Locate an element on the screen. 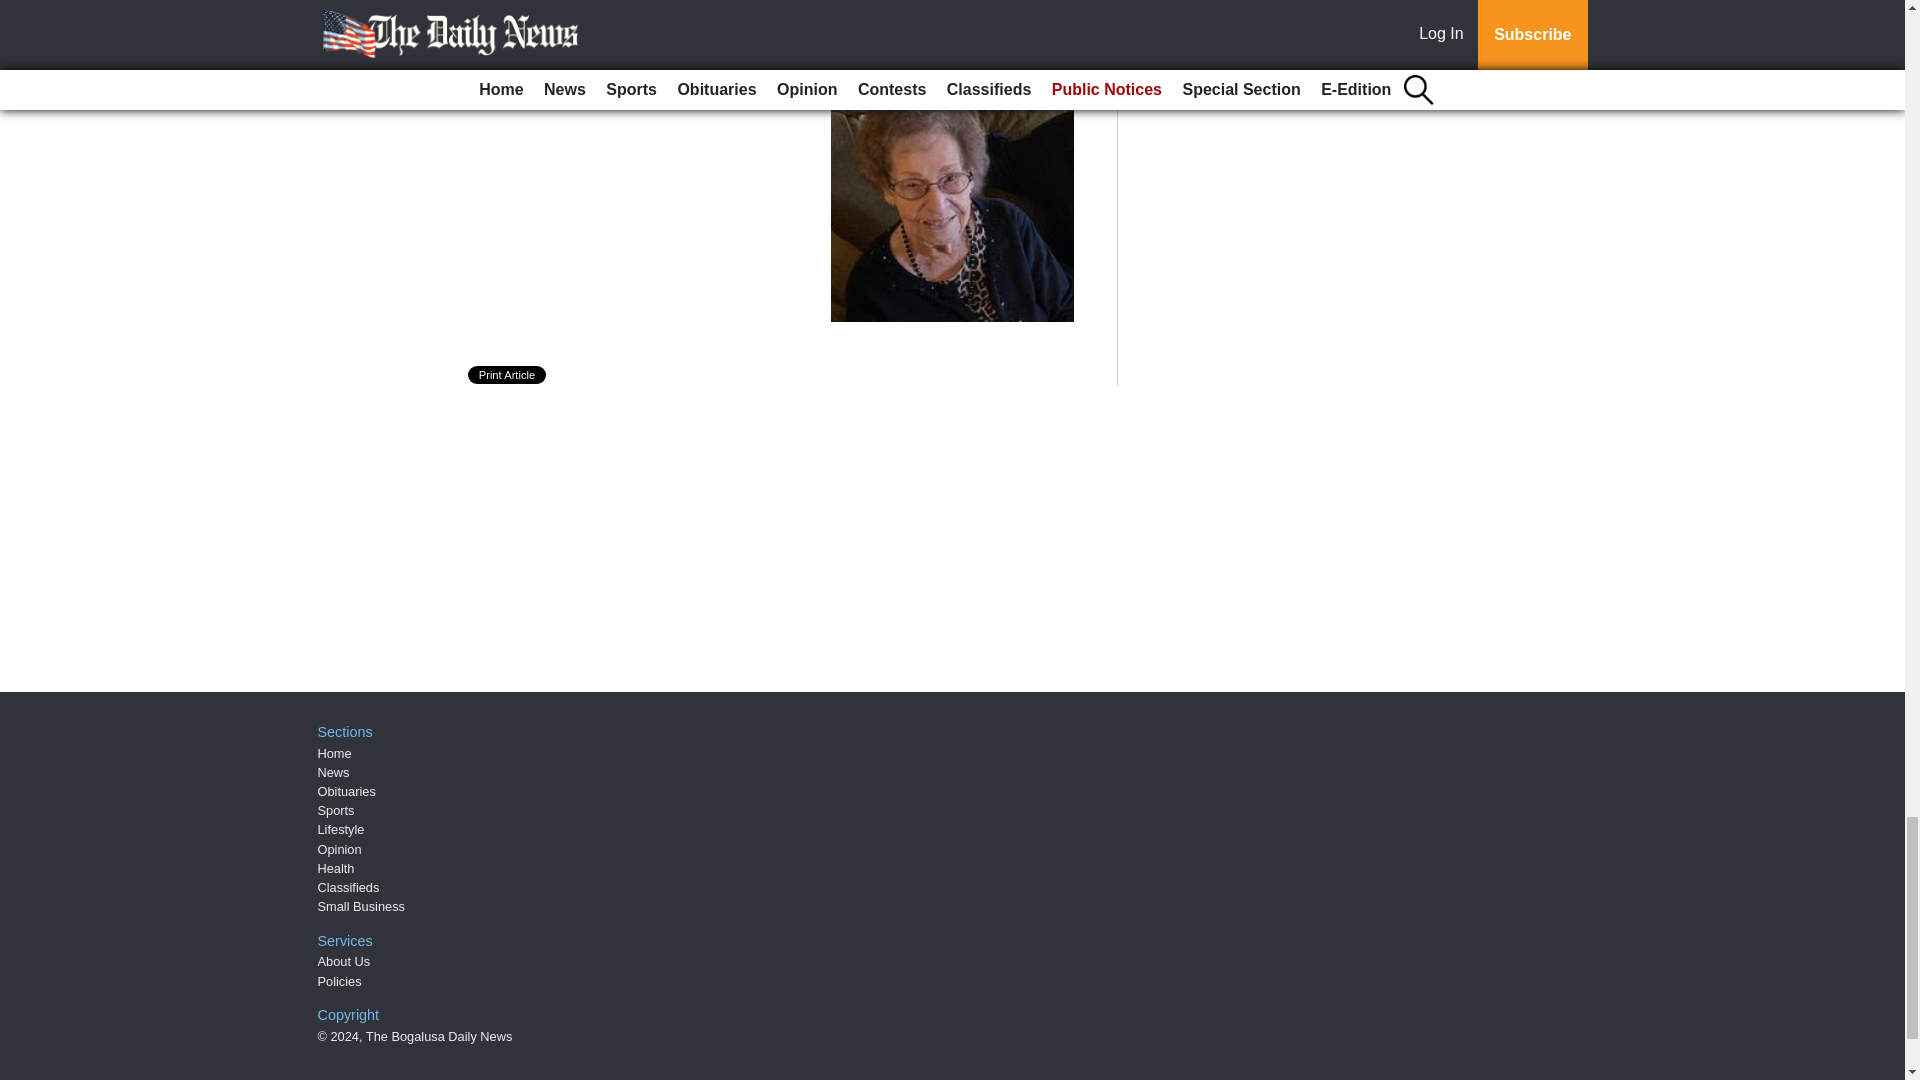 This screenshot has width=1920, height=1080. Obituaries is located at coordinates (347, 792).